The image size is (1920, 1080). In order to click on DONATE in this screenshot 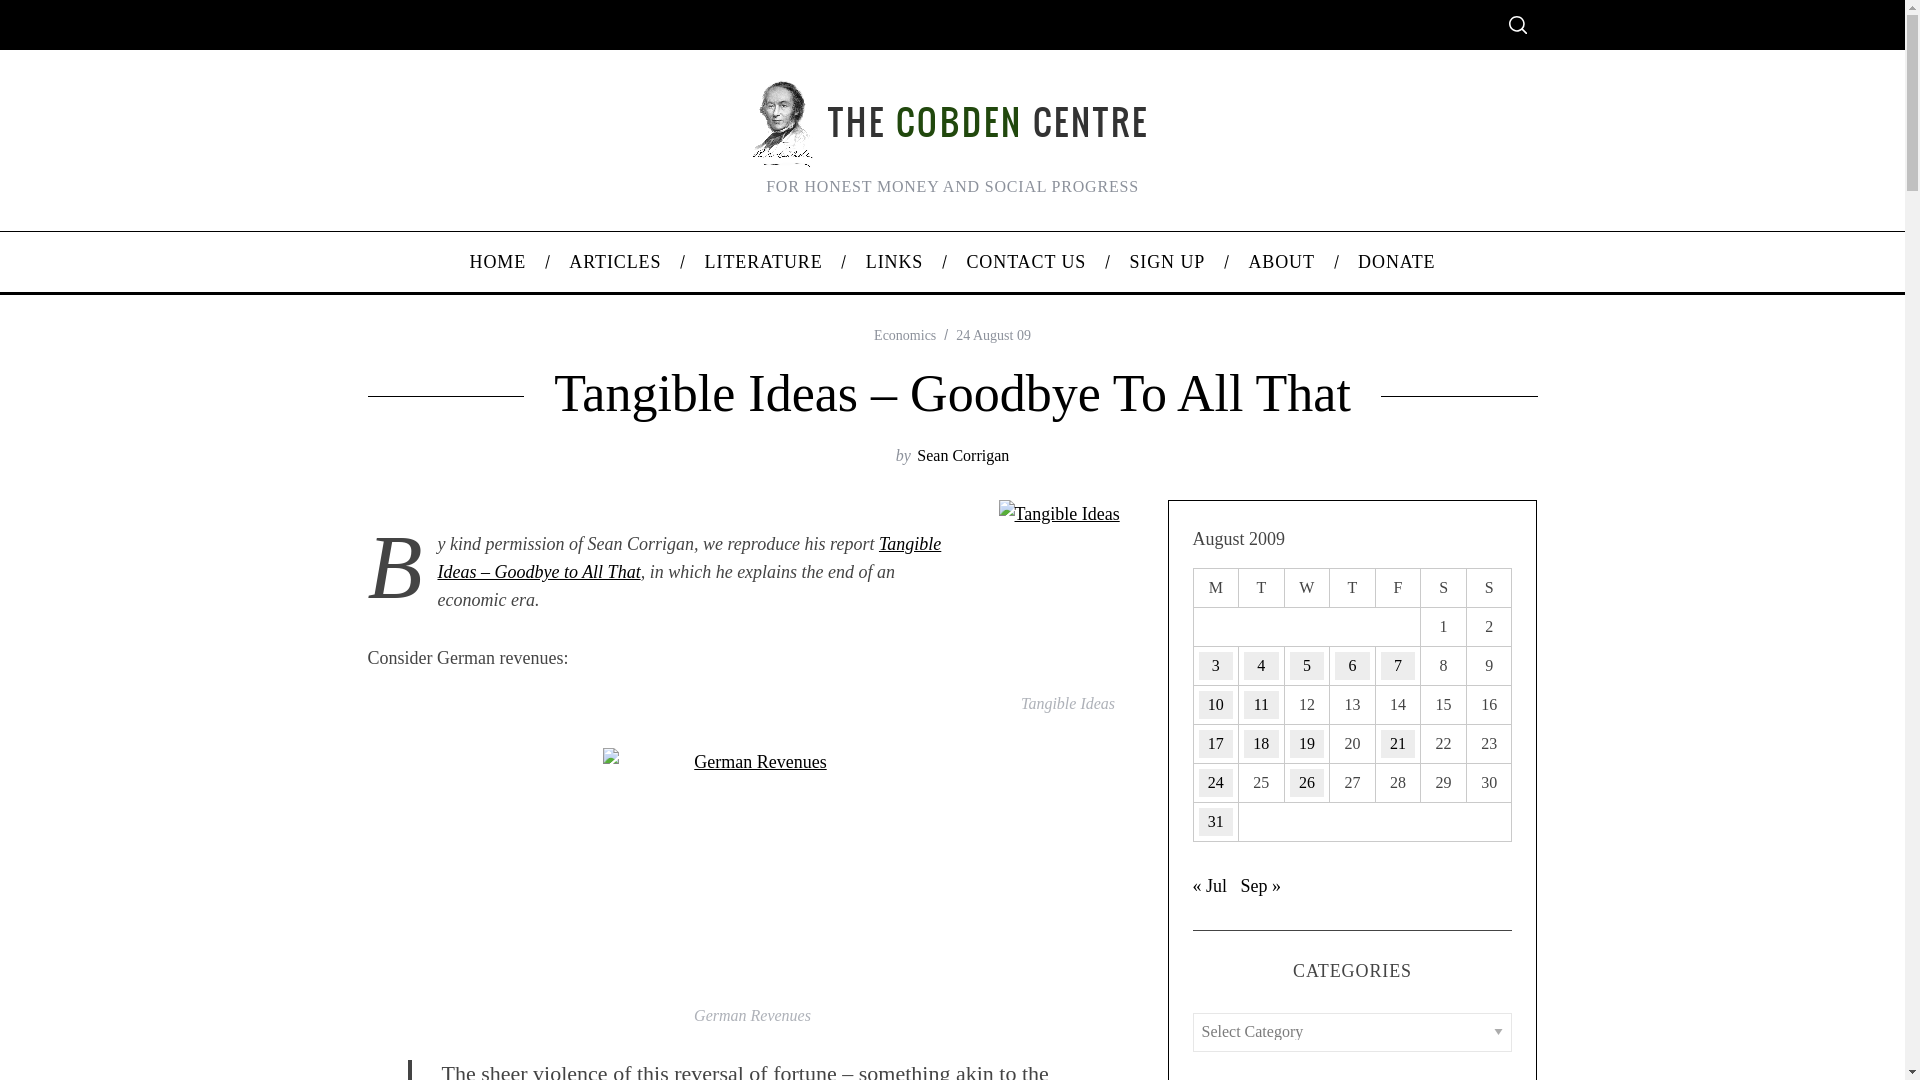, I will do `click(1396, 262)`.